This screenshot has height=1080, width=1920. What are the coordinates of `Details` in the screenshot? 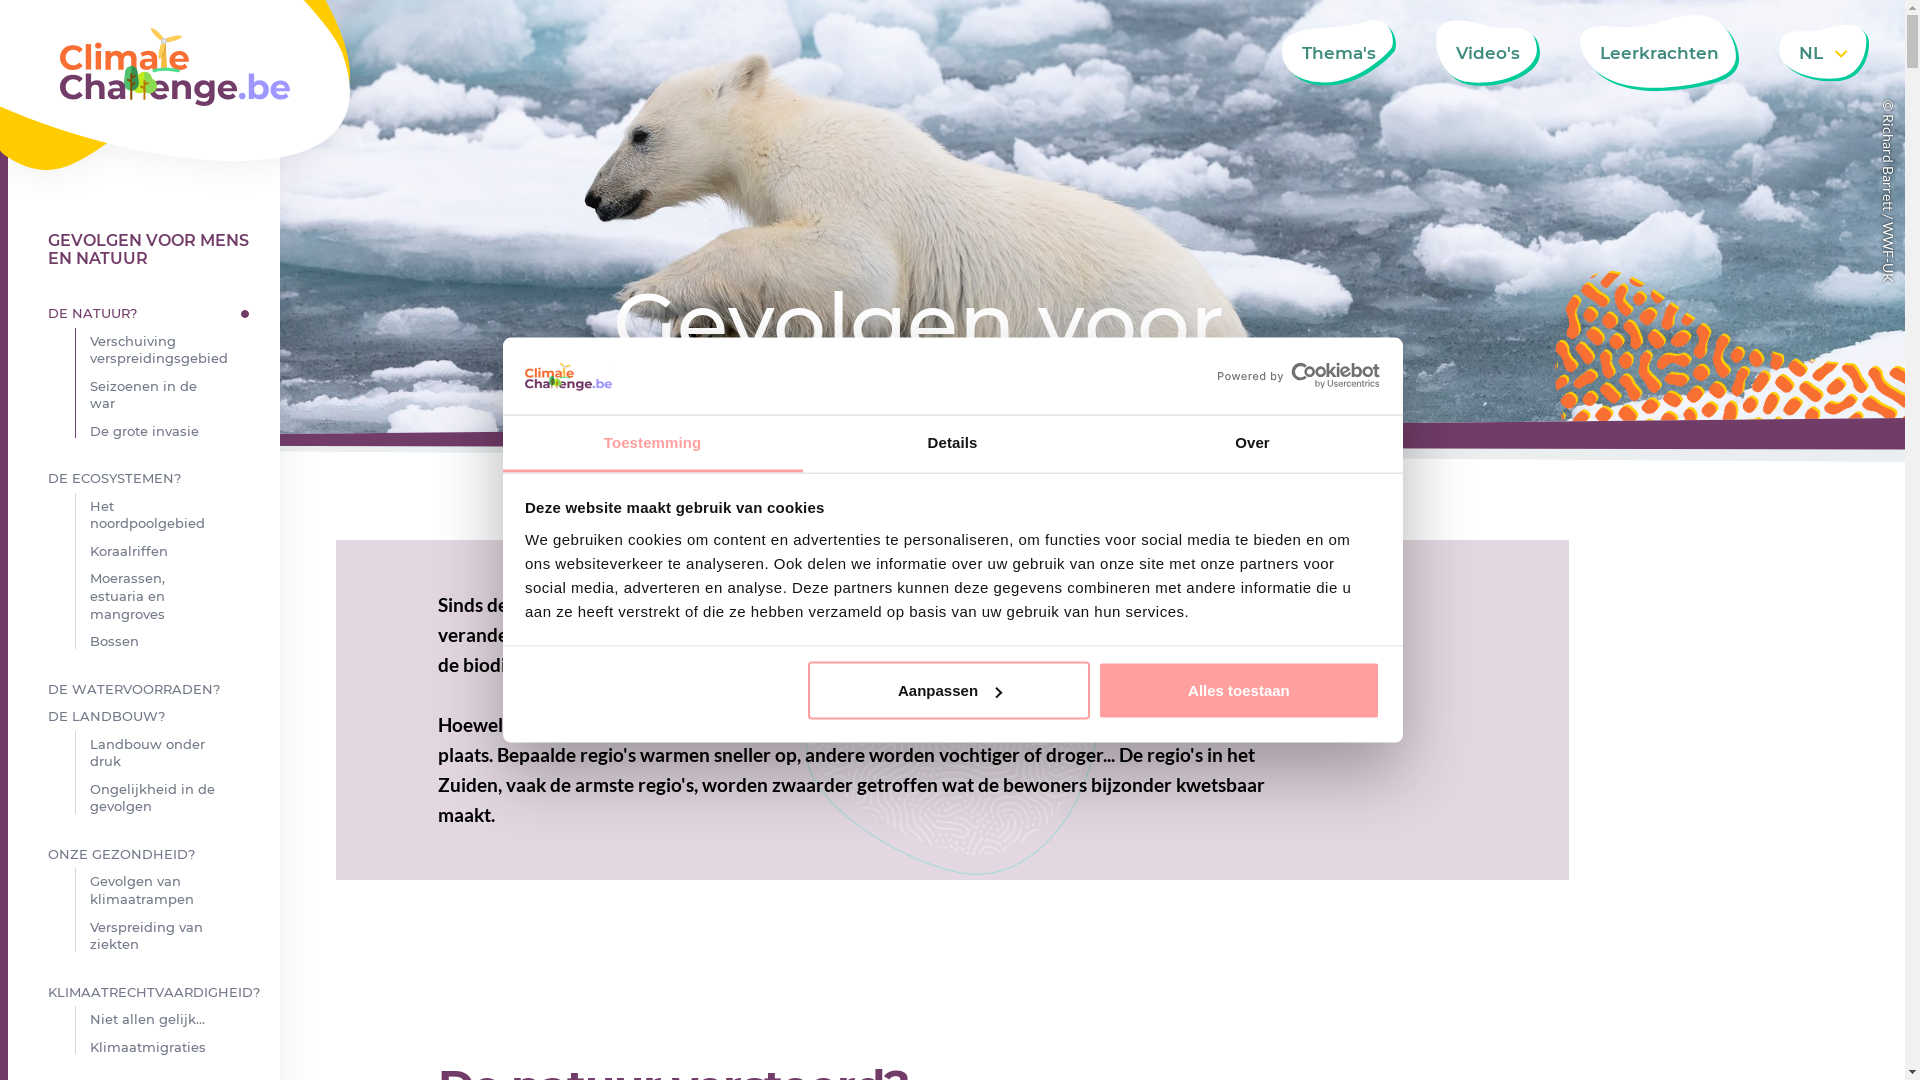 It's located at (952, 444).